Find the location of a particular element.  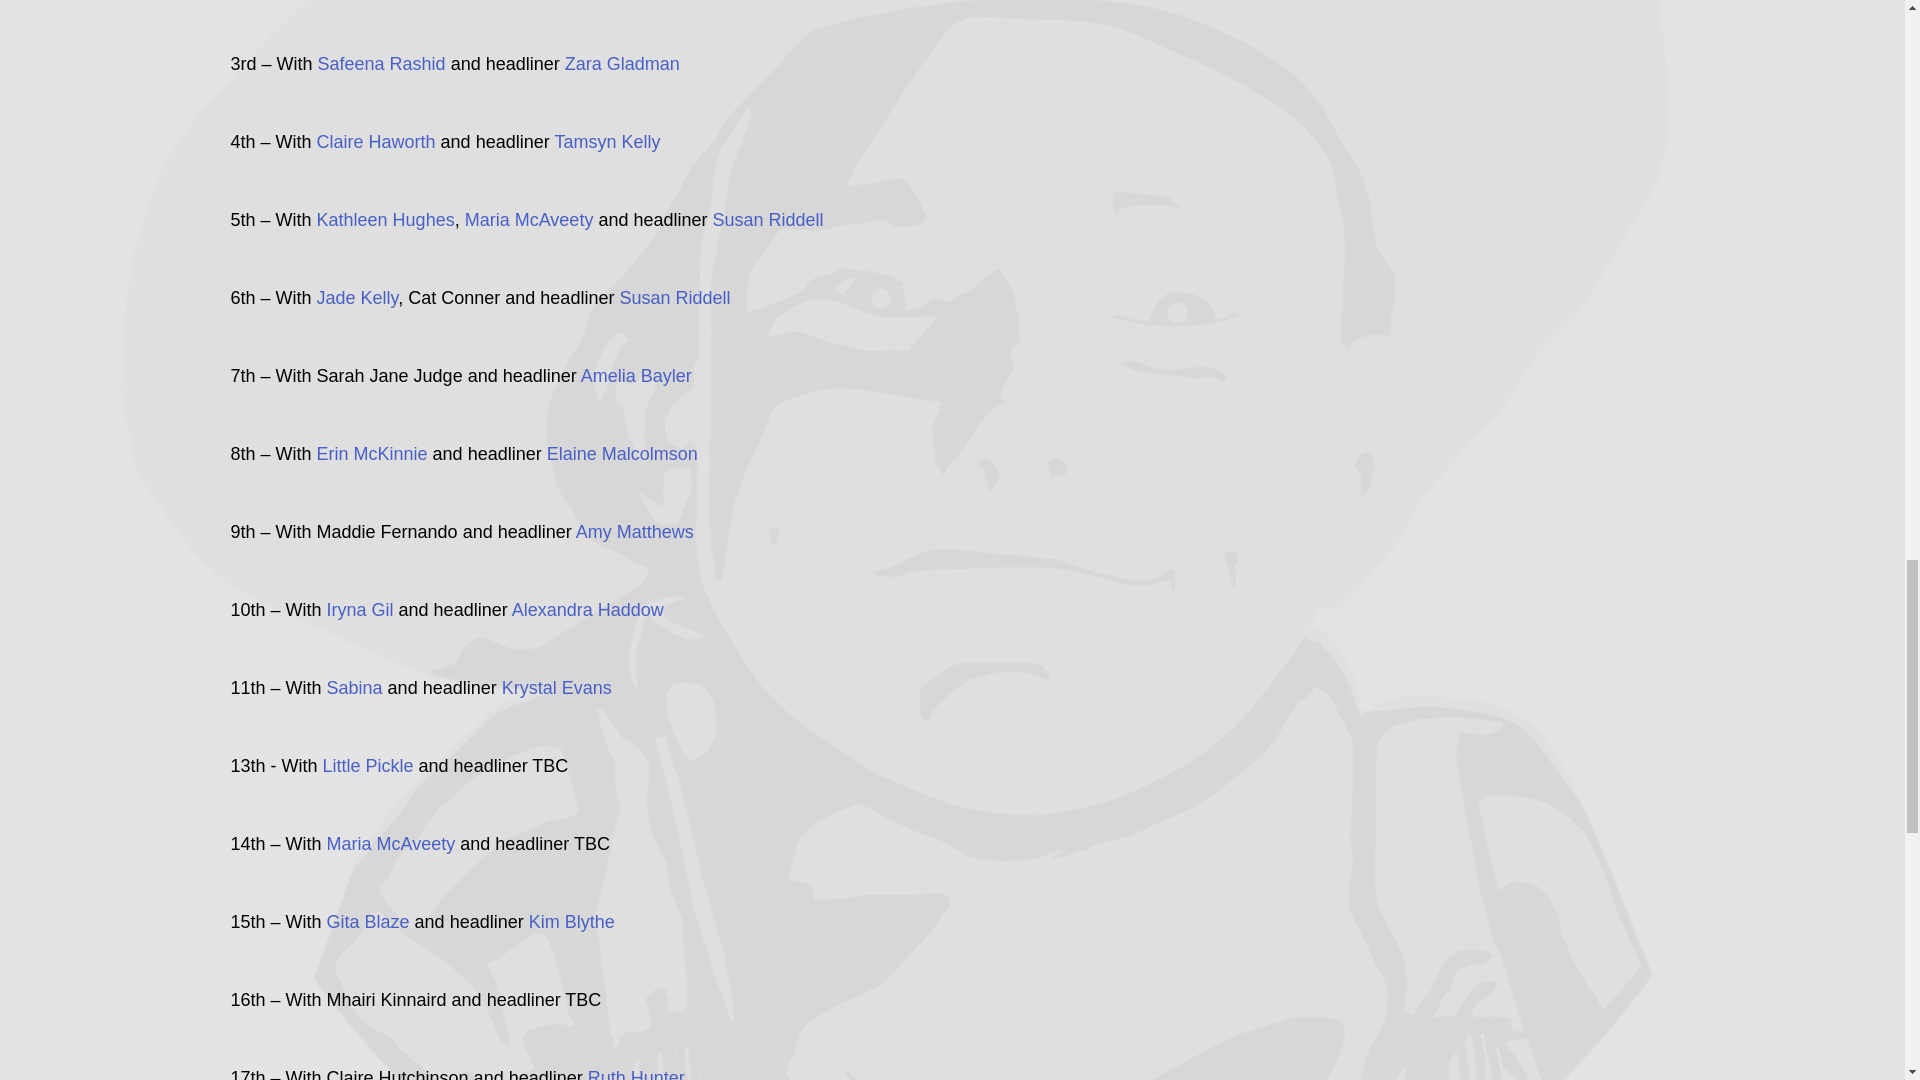

Jade Kelly is located at coordinates (358, 298).